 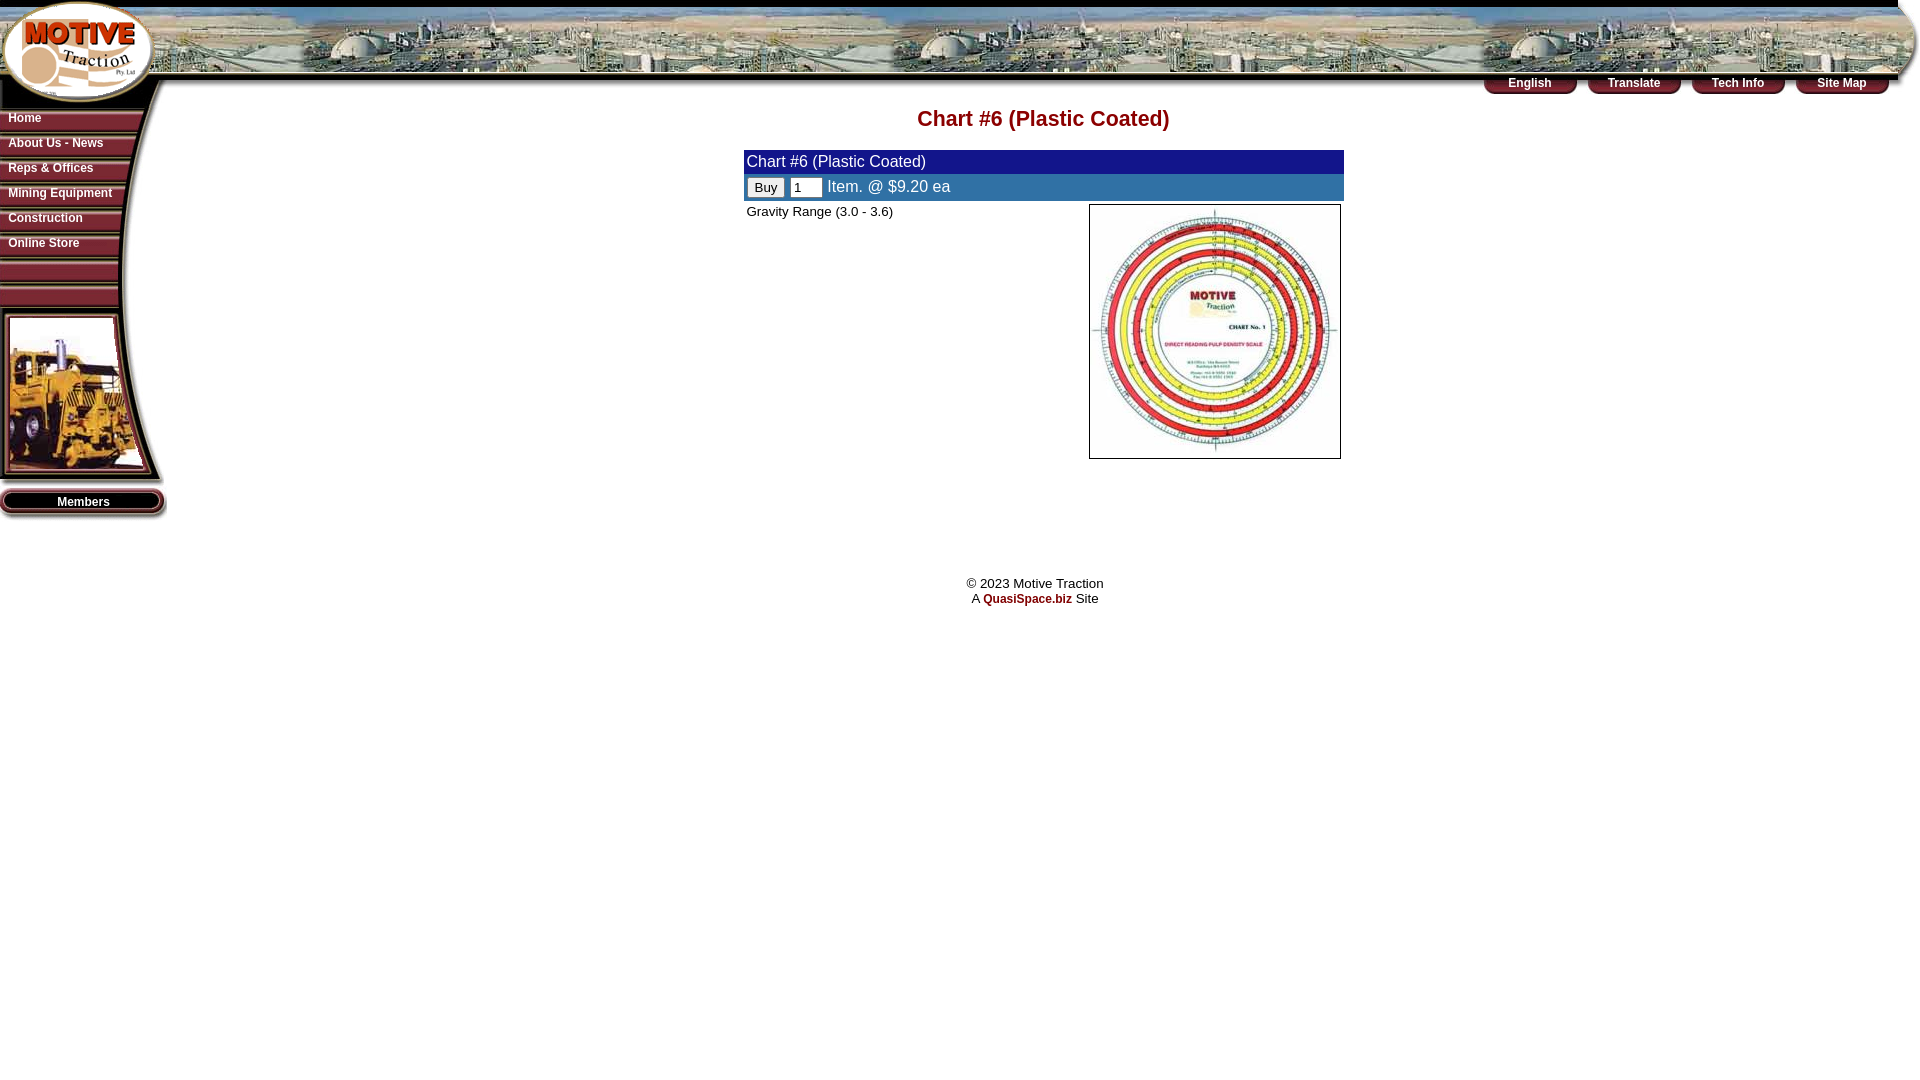 What do you see at coordinates (44, 243) in the screenshot?
I see `Online Store` at bounding box center [44, 243].